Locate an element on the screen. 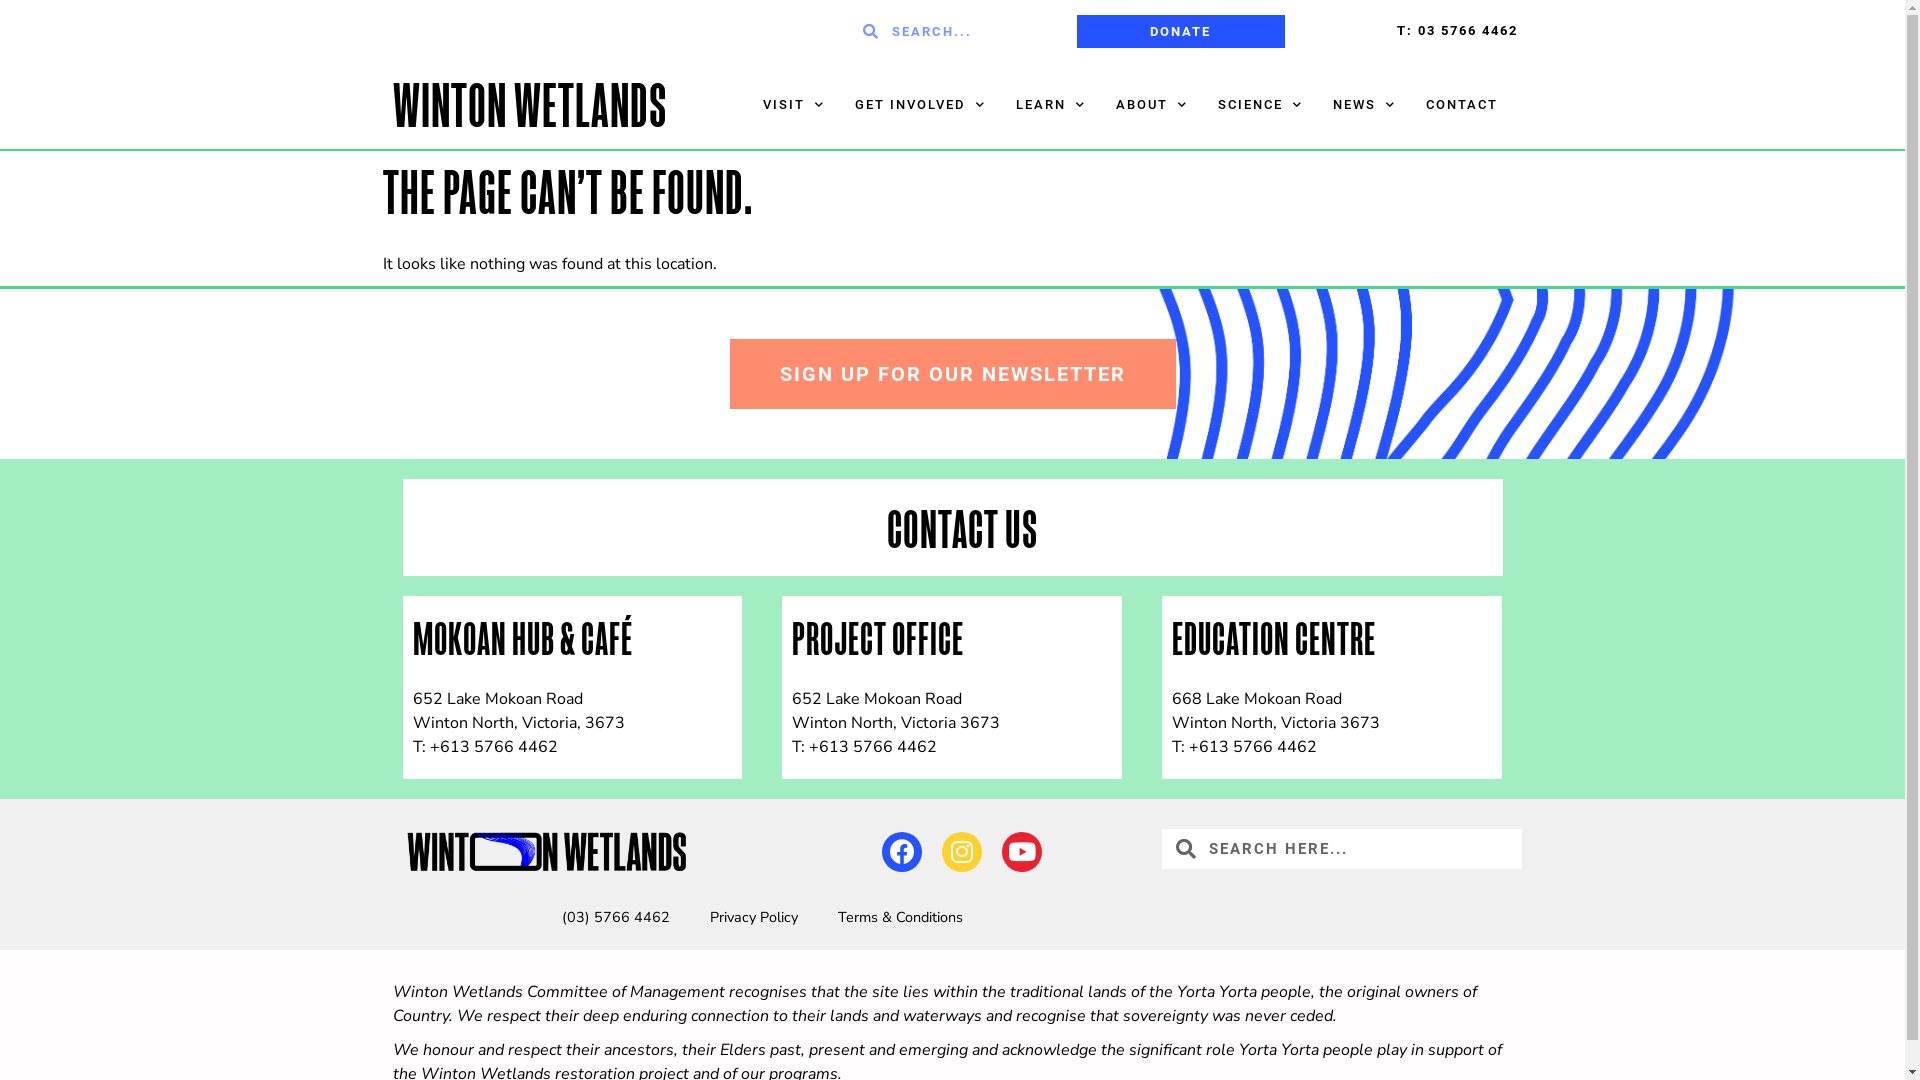 Image resolution: width=1920 pixels, height=1080 pixels. Terms & Conditions is located at coordinates (900, 916).